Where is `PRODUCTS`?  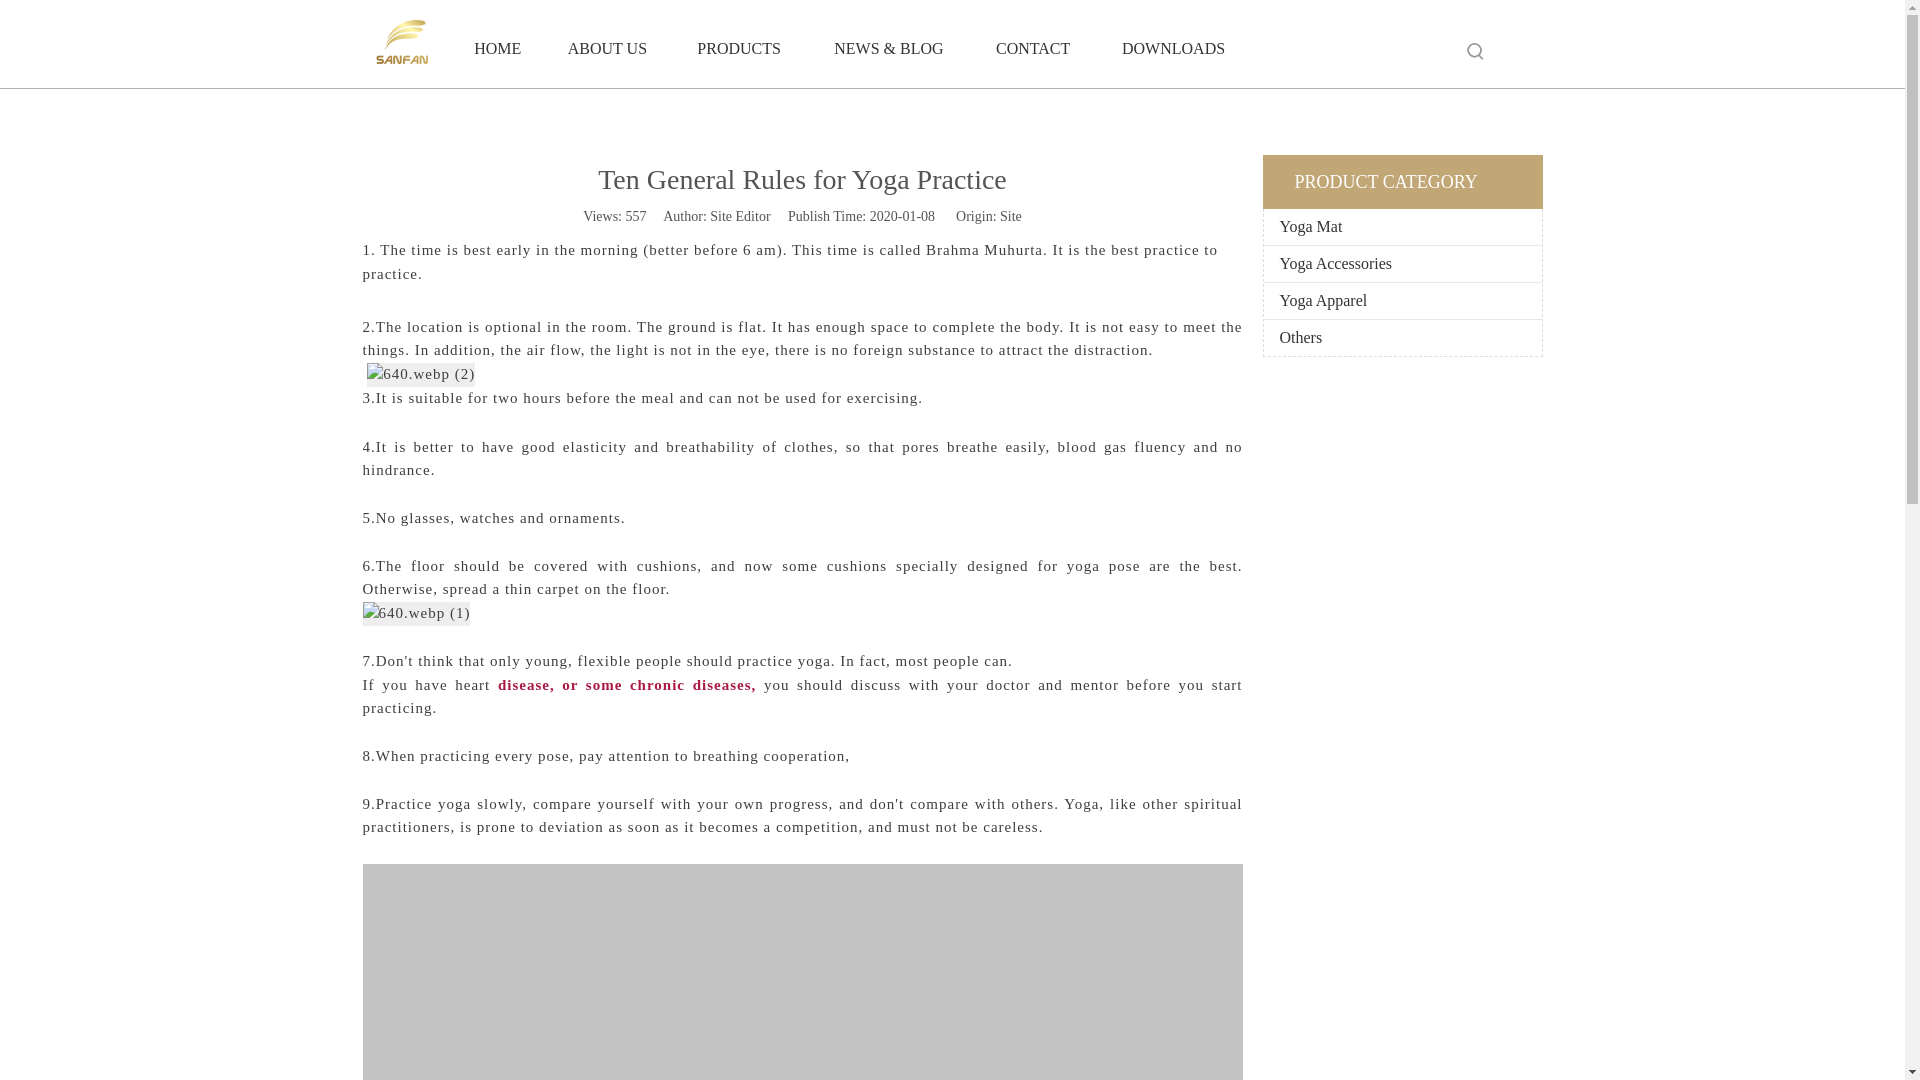
PRODUCTS is located at coordinates (738, 48).